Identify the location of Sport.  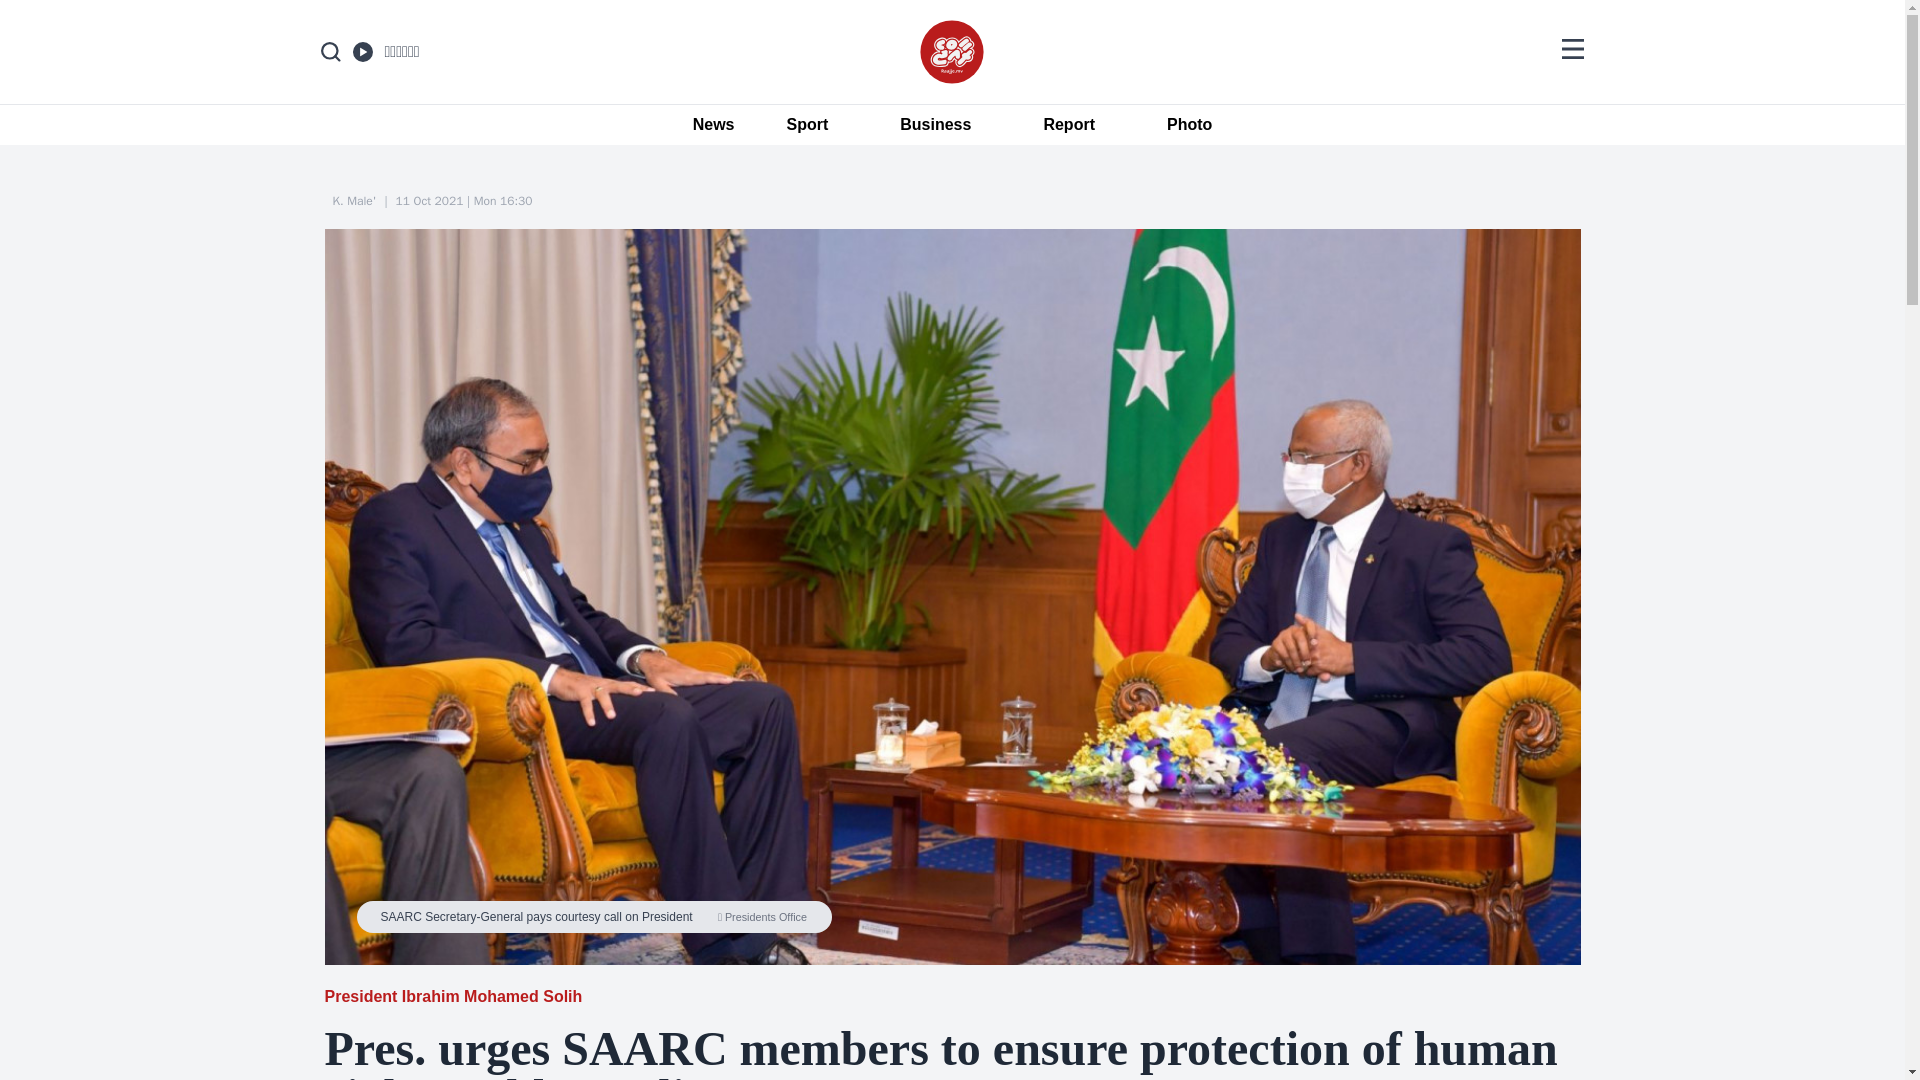
(807, 125).